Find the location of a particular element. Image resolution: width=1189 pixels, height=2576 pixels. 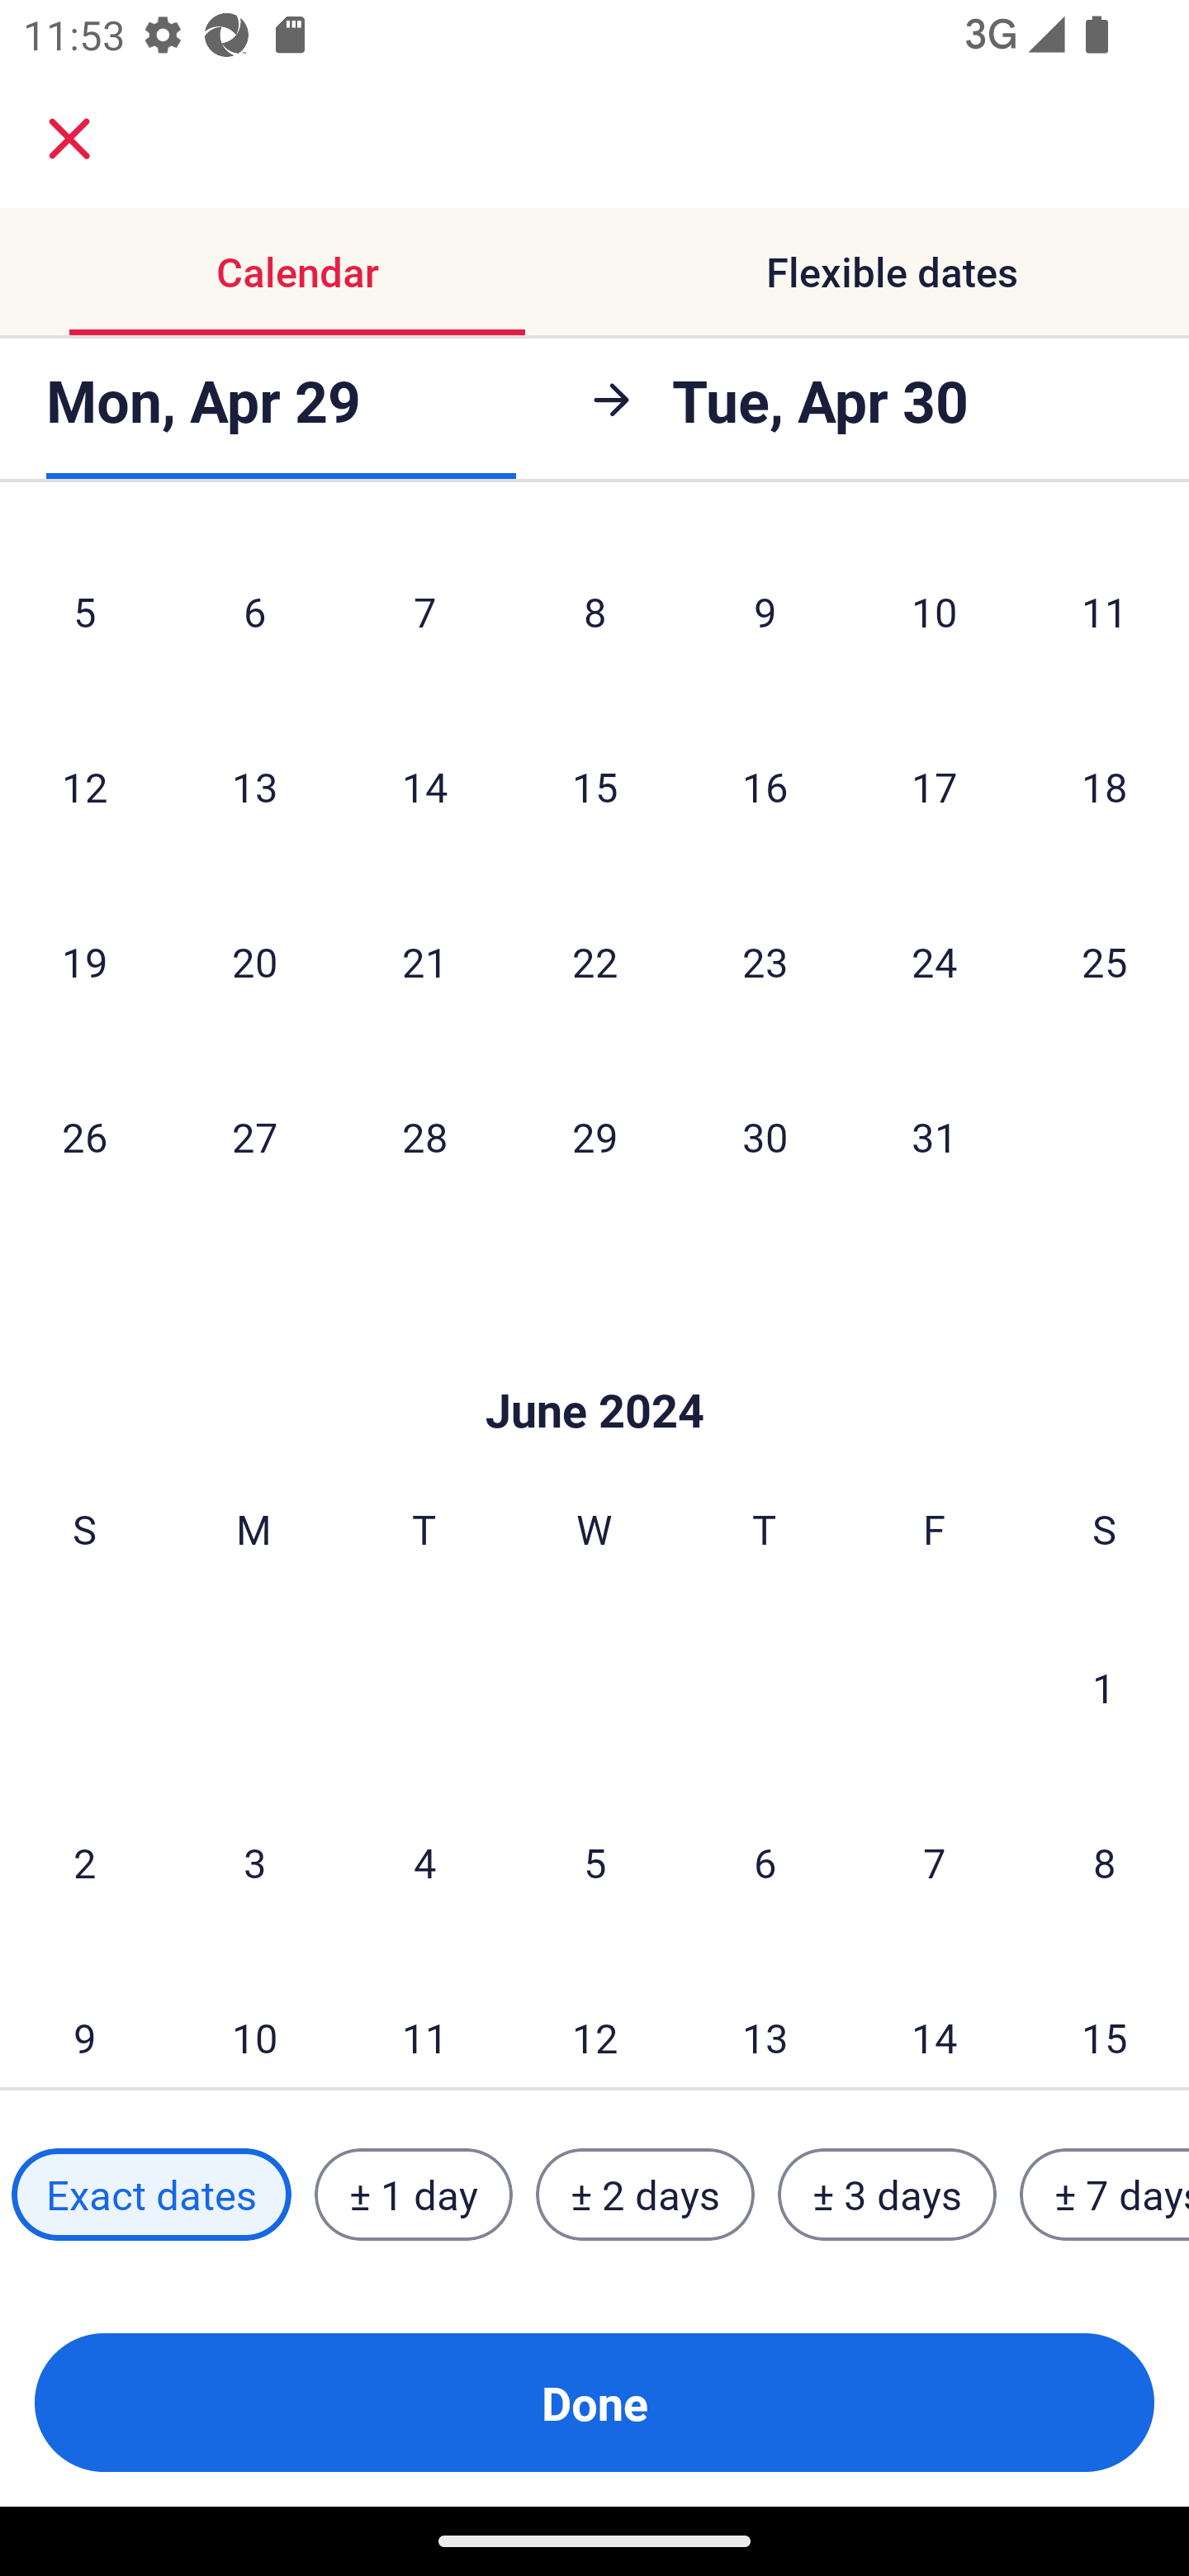

24 Friday, May 24, 2024 is located at coordinates (935, 960).